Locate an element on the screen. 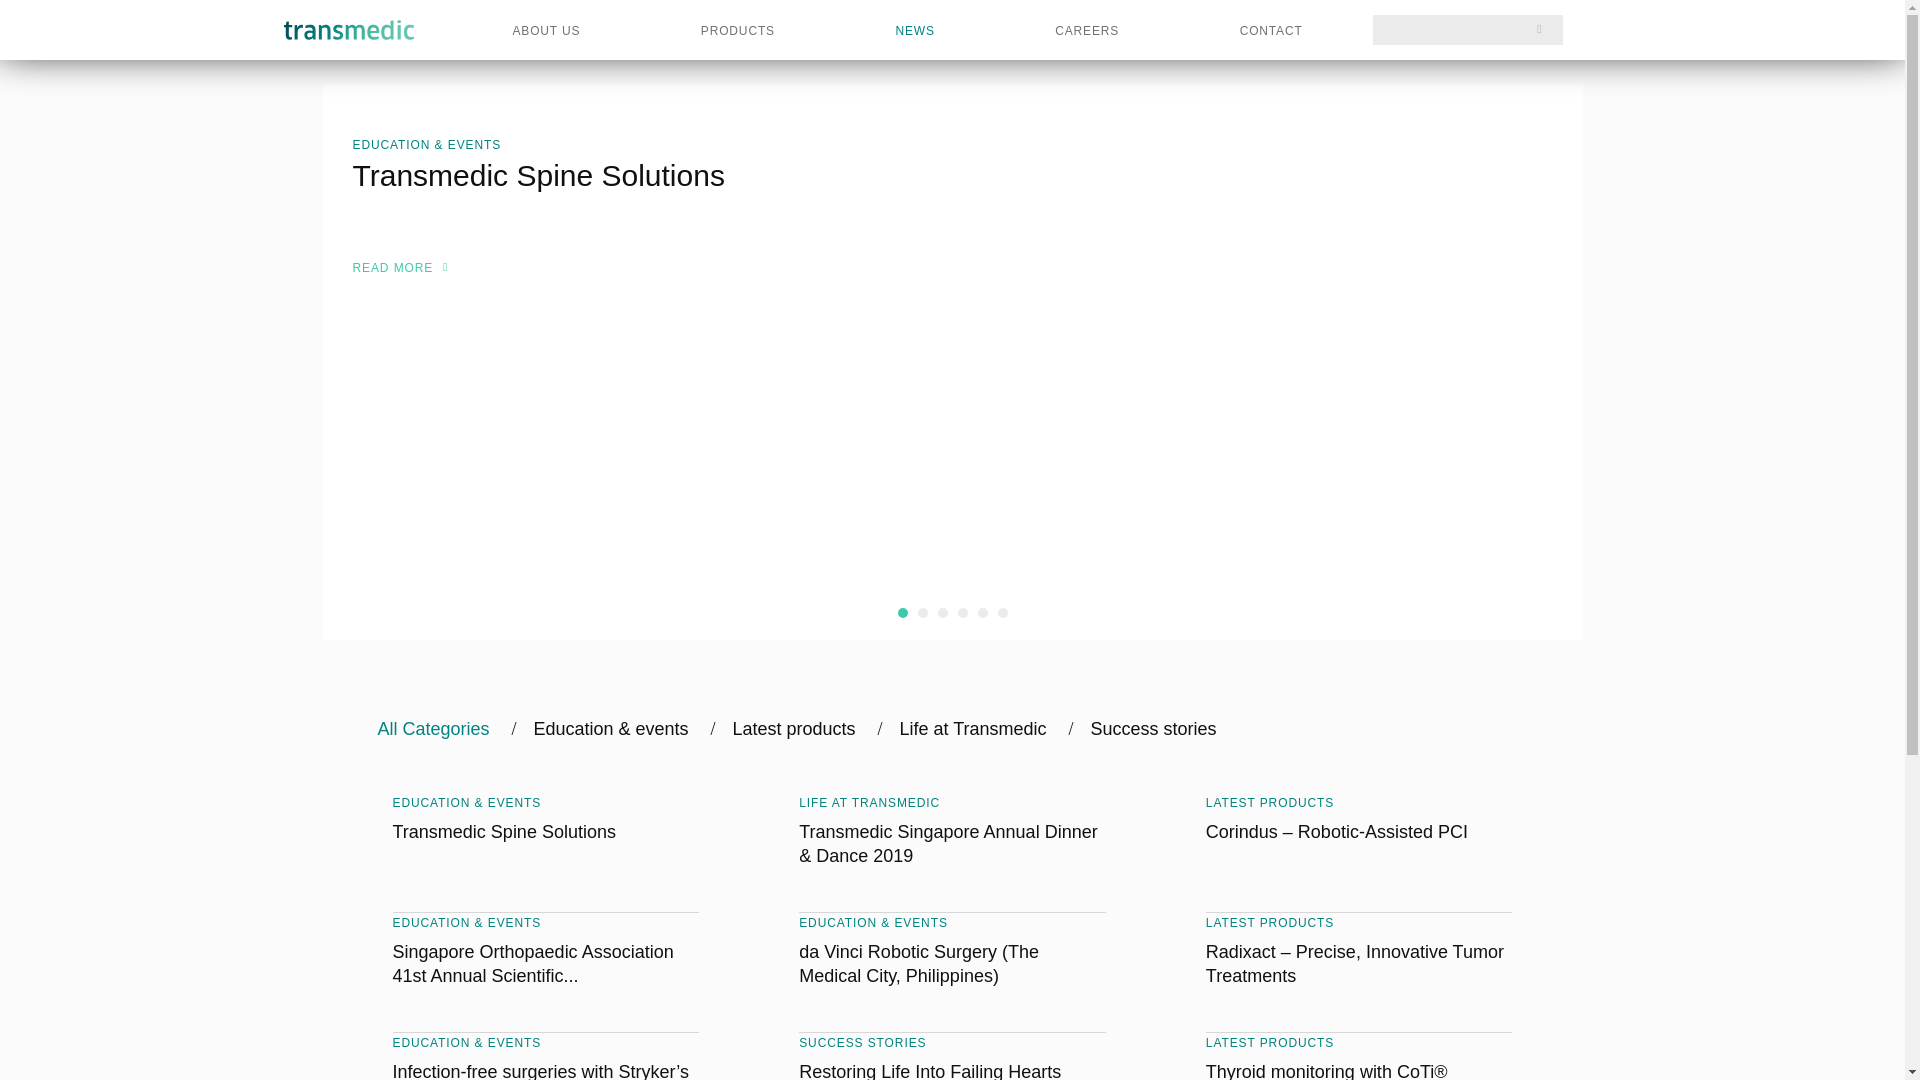 This screenshot has height=1080, width=1920. PRODUCTS is located at coordinates (738, 30).